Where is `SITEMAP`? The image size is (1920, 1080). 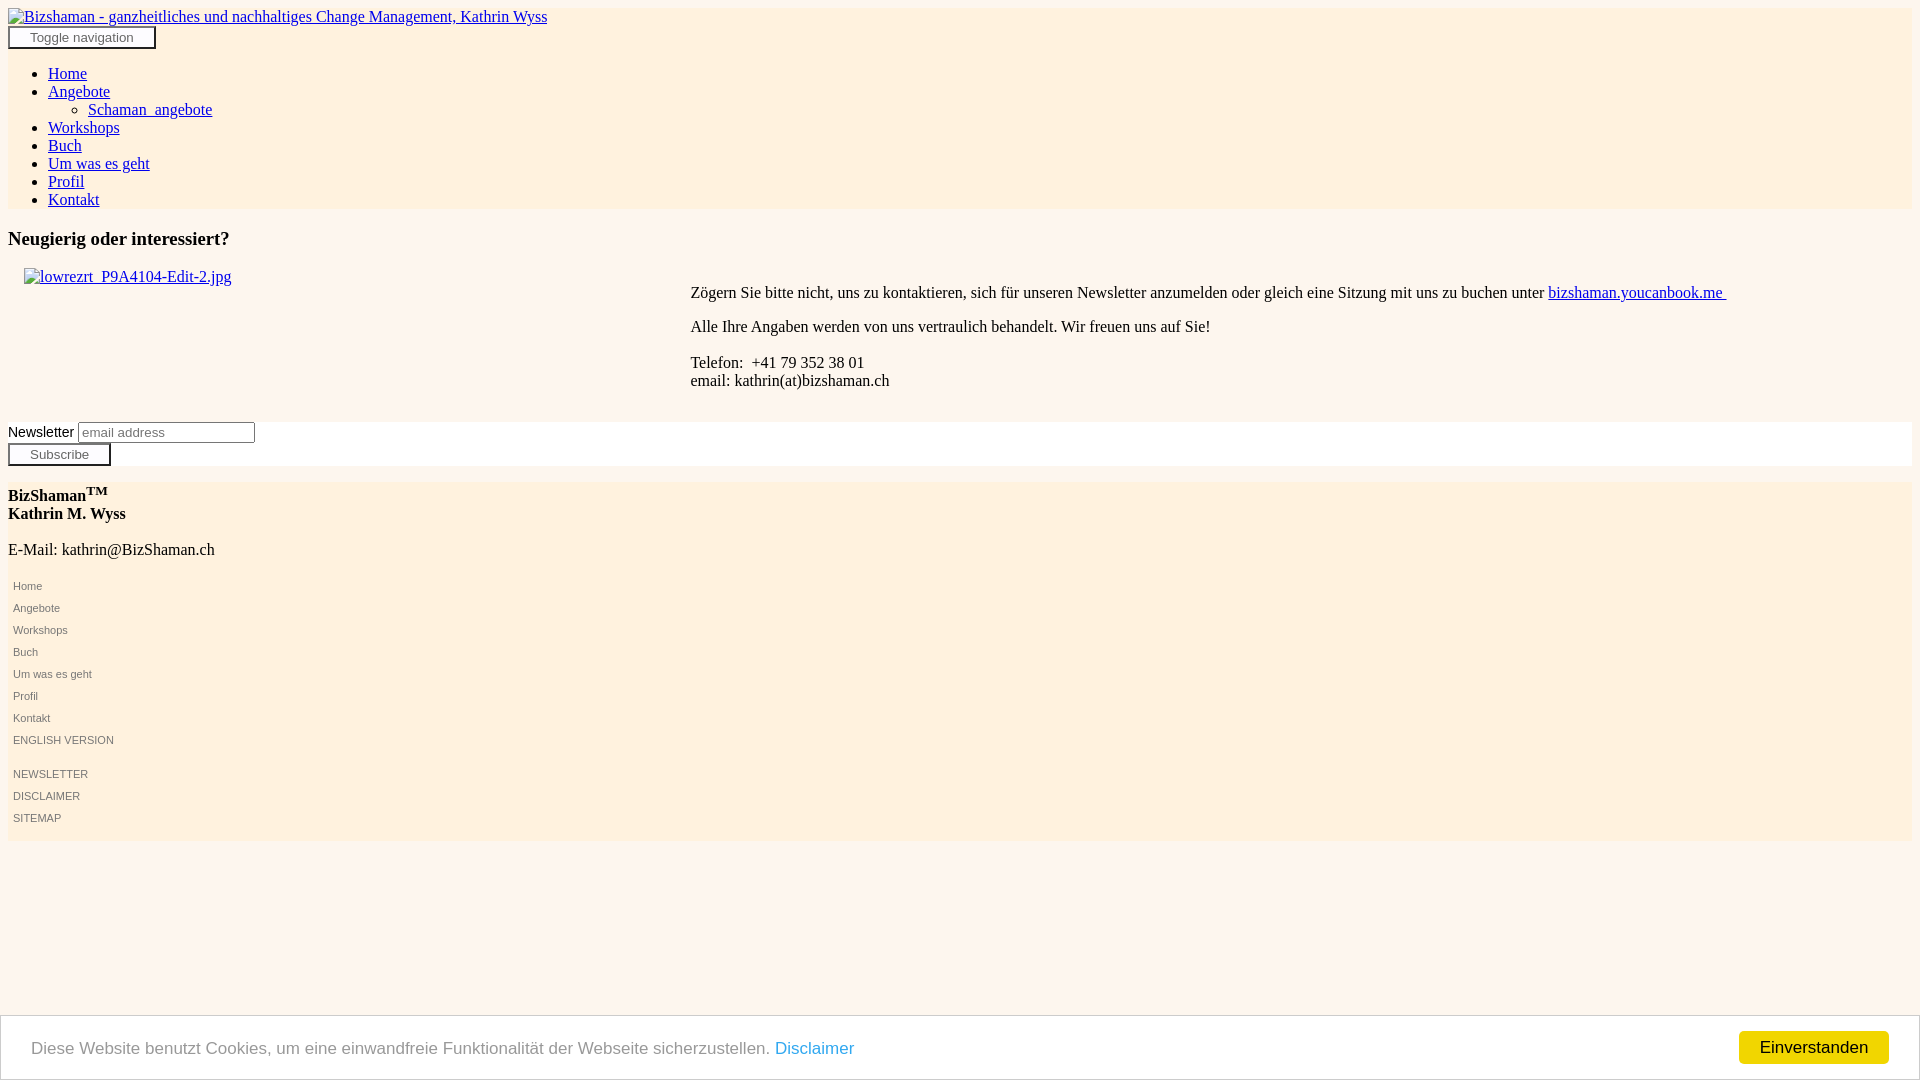
SITEMAP is located at coordinates (83, 818).